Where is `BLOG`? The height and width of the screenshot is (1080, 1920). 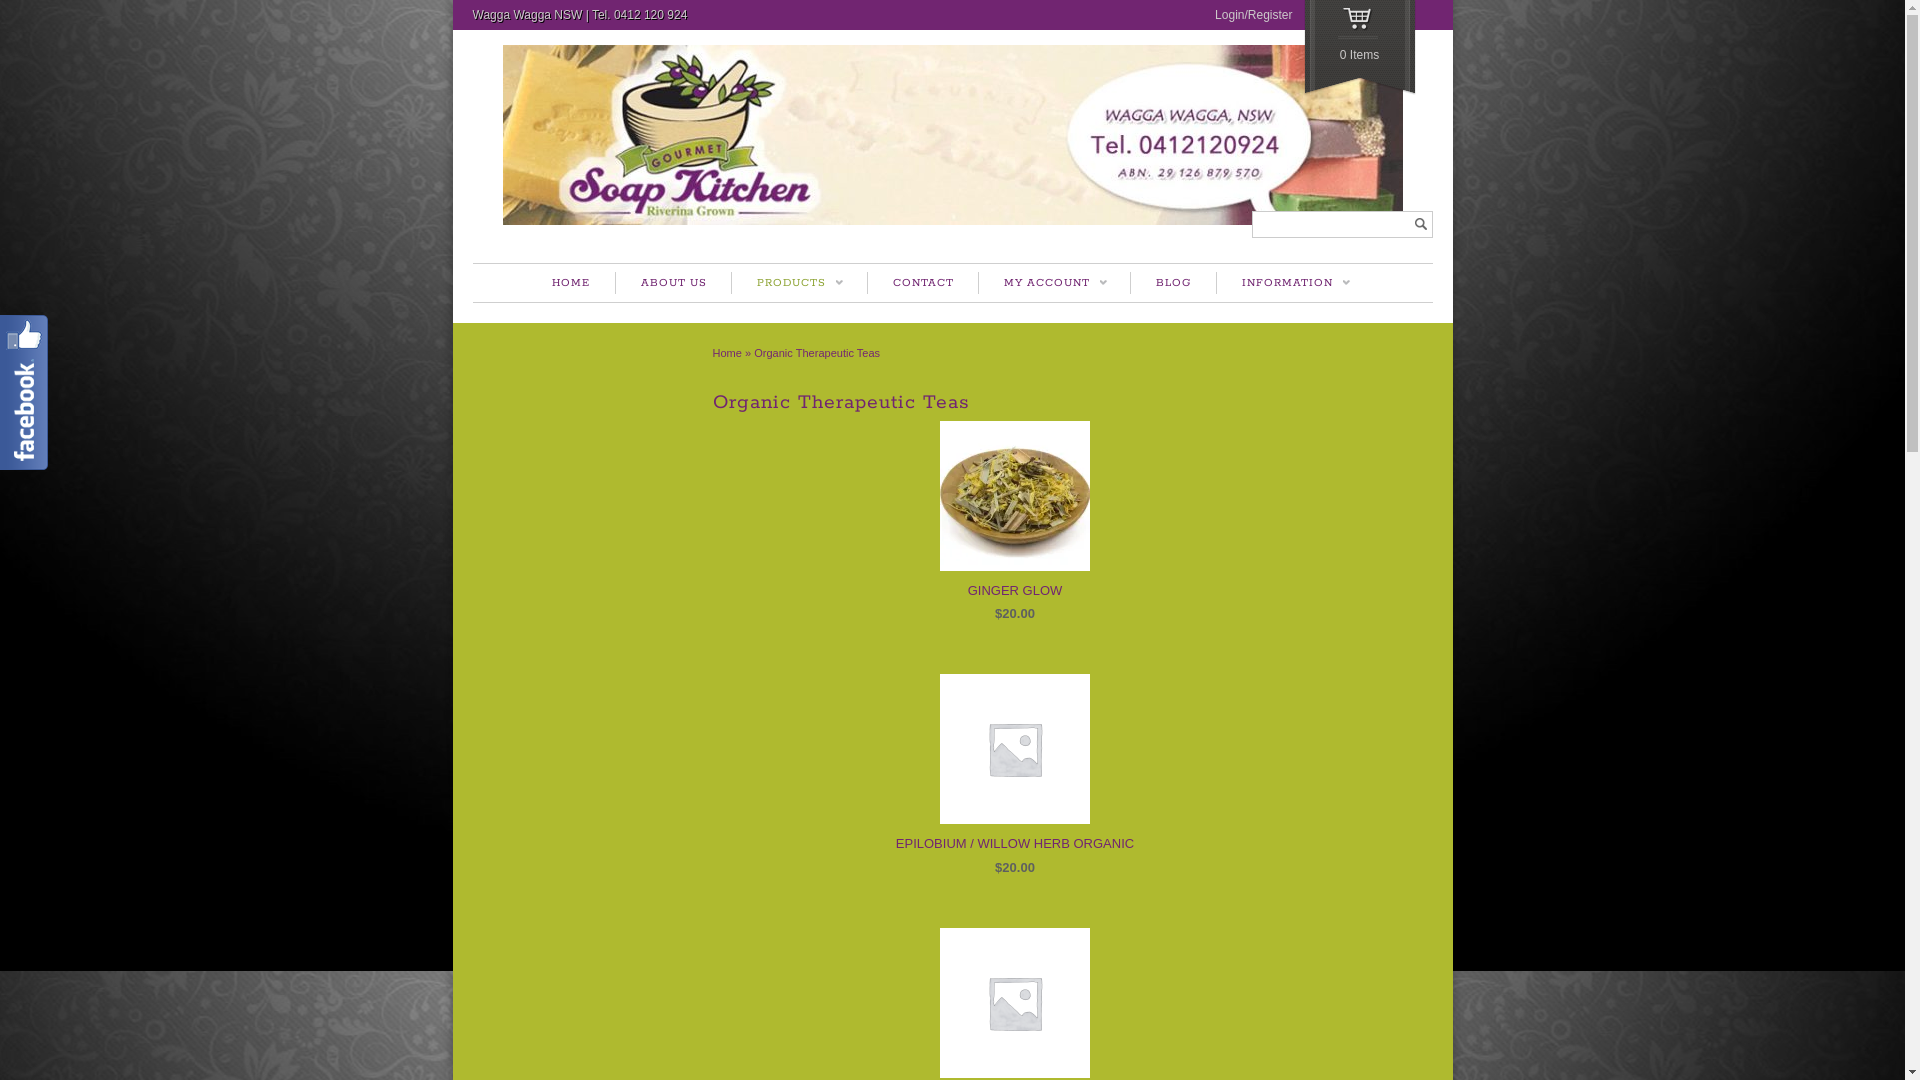
BLOG is located at coordinates (1173, 283).